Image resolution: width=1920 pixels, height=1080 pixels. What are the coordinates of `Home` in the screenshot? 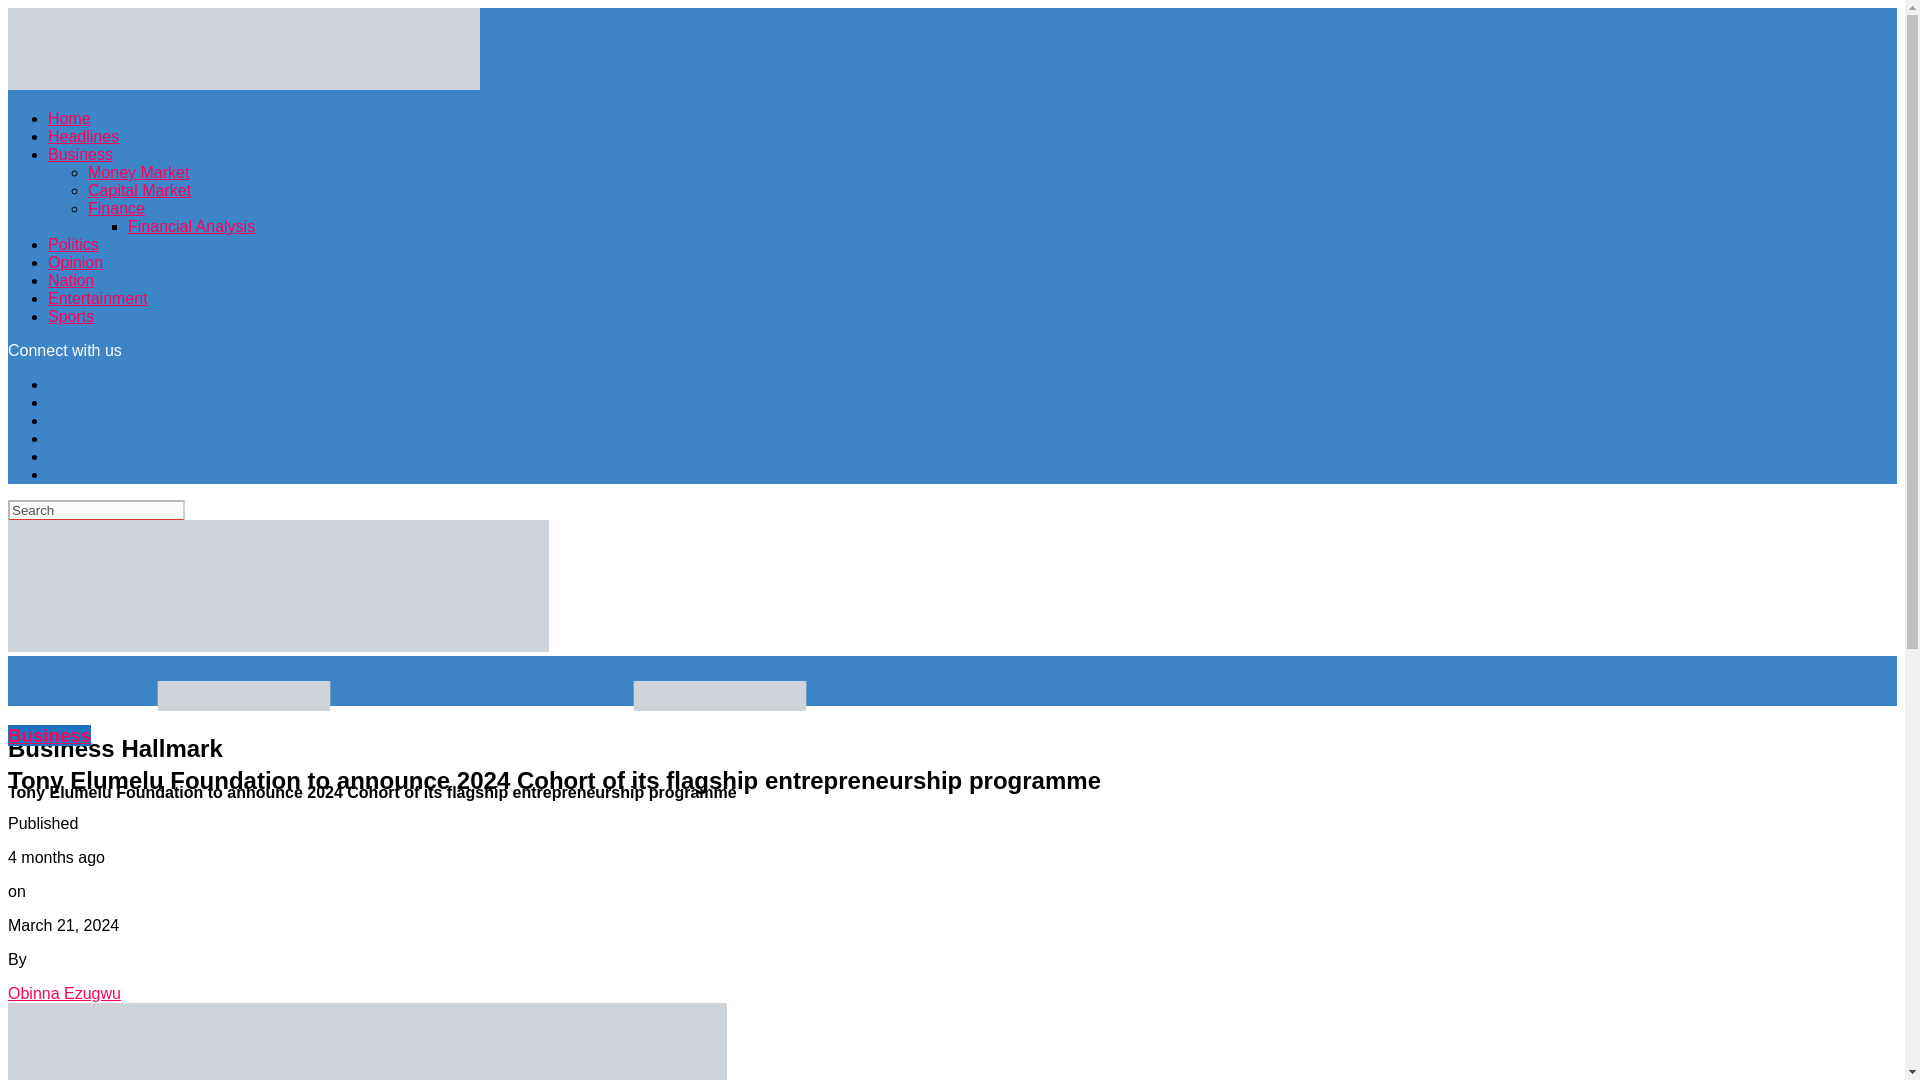 It's located at (69, 118).